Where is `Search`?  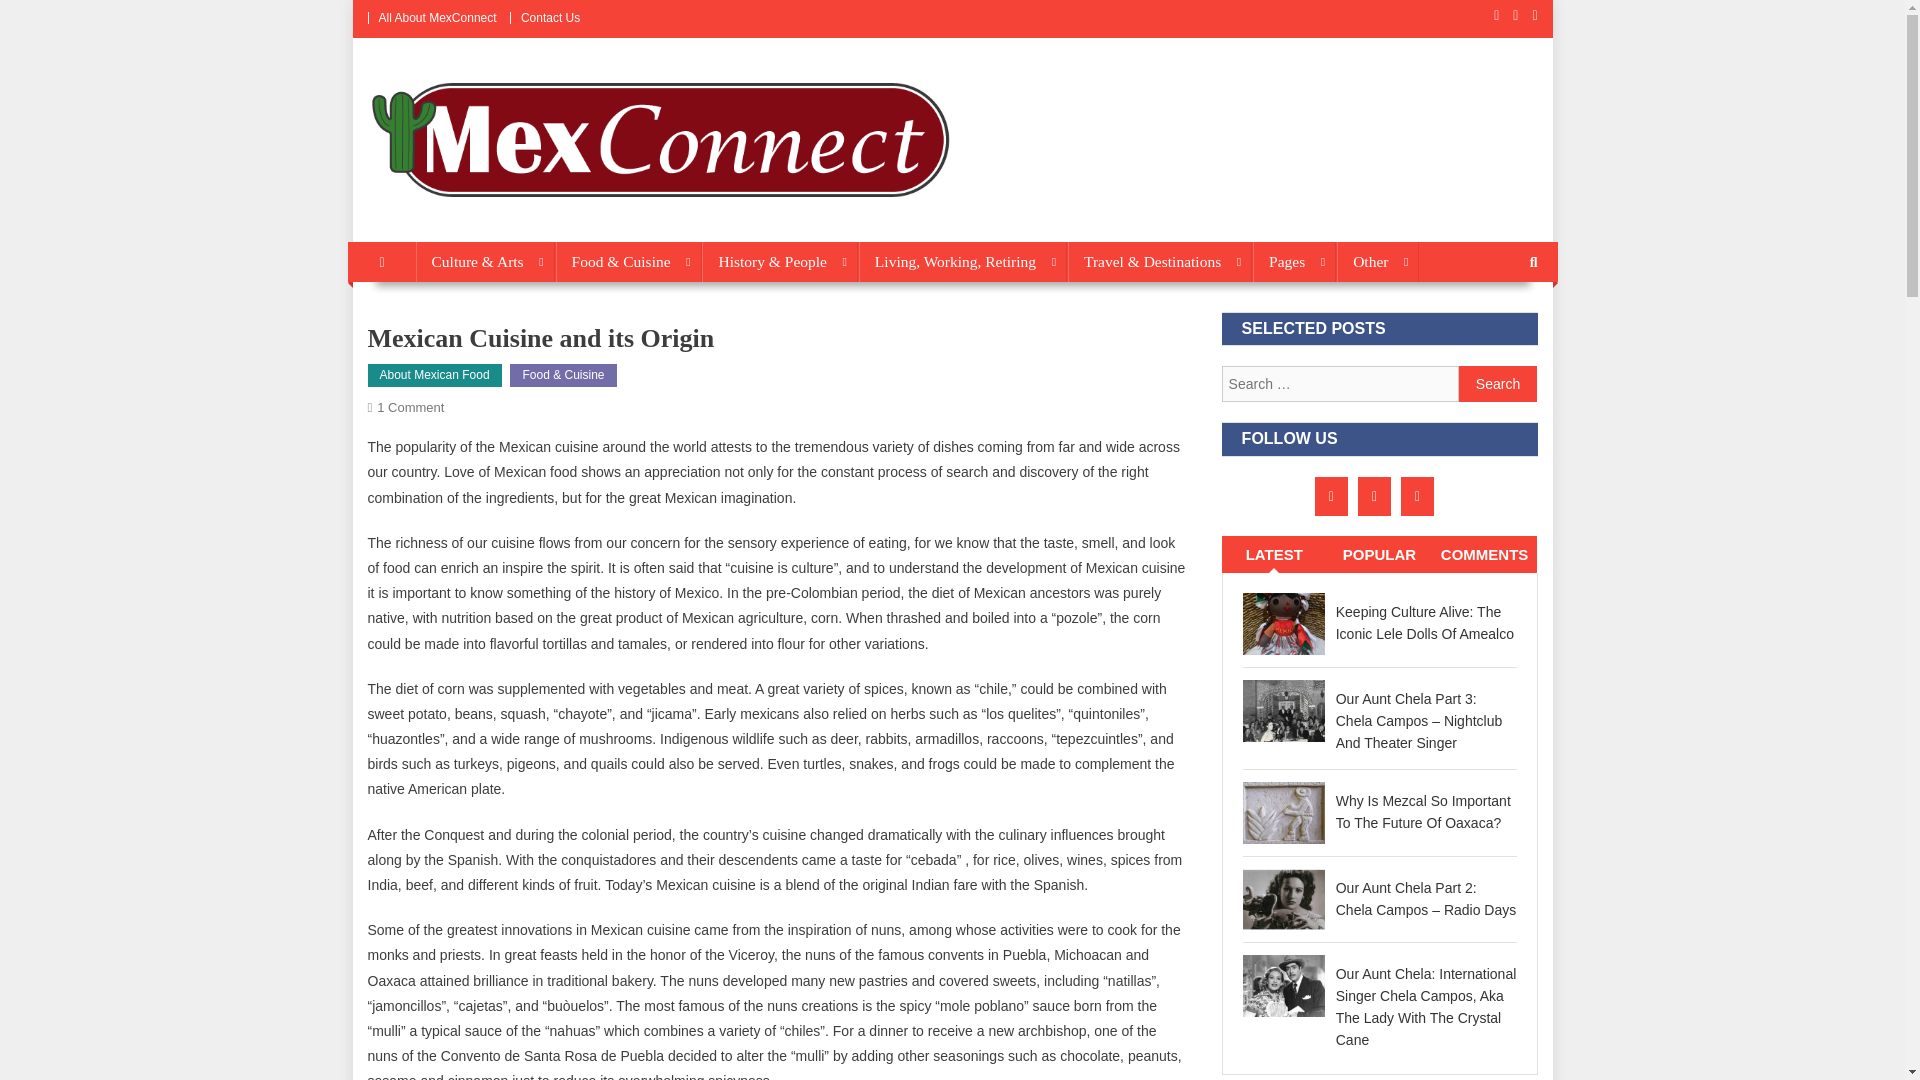 Search is located at coordinates (1498, 384).